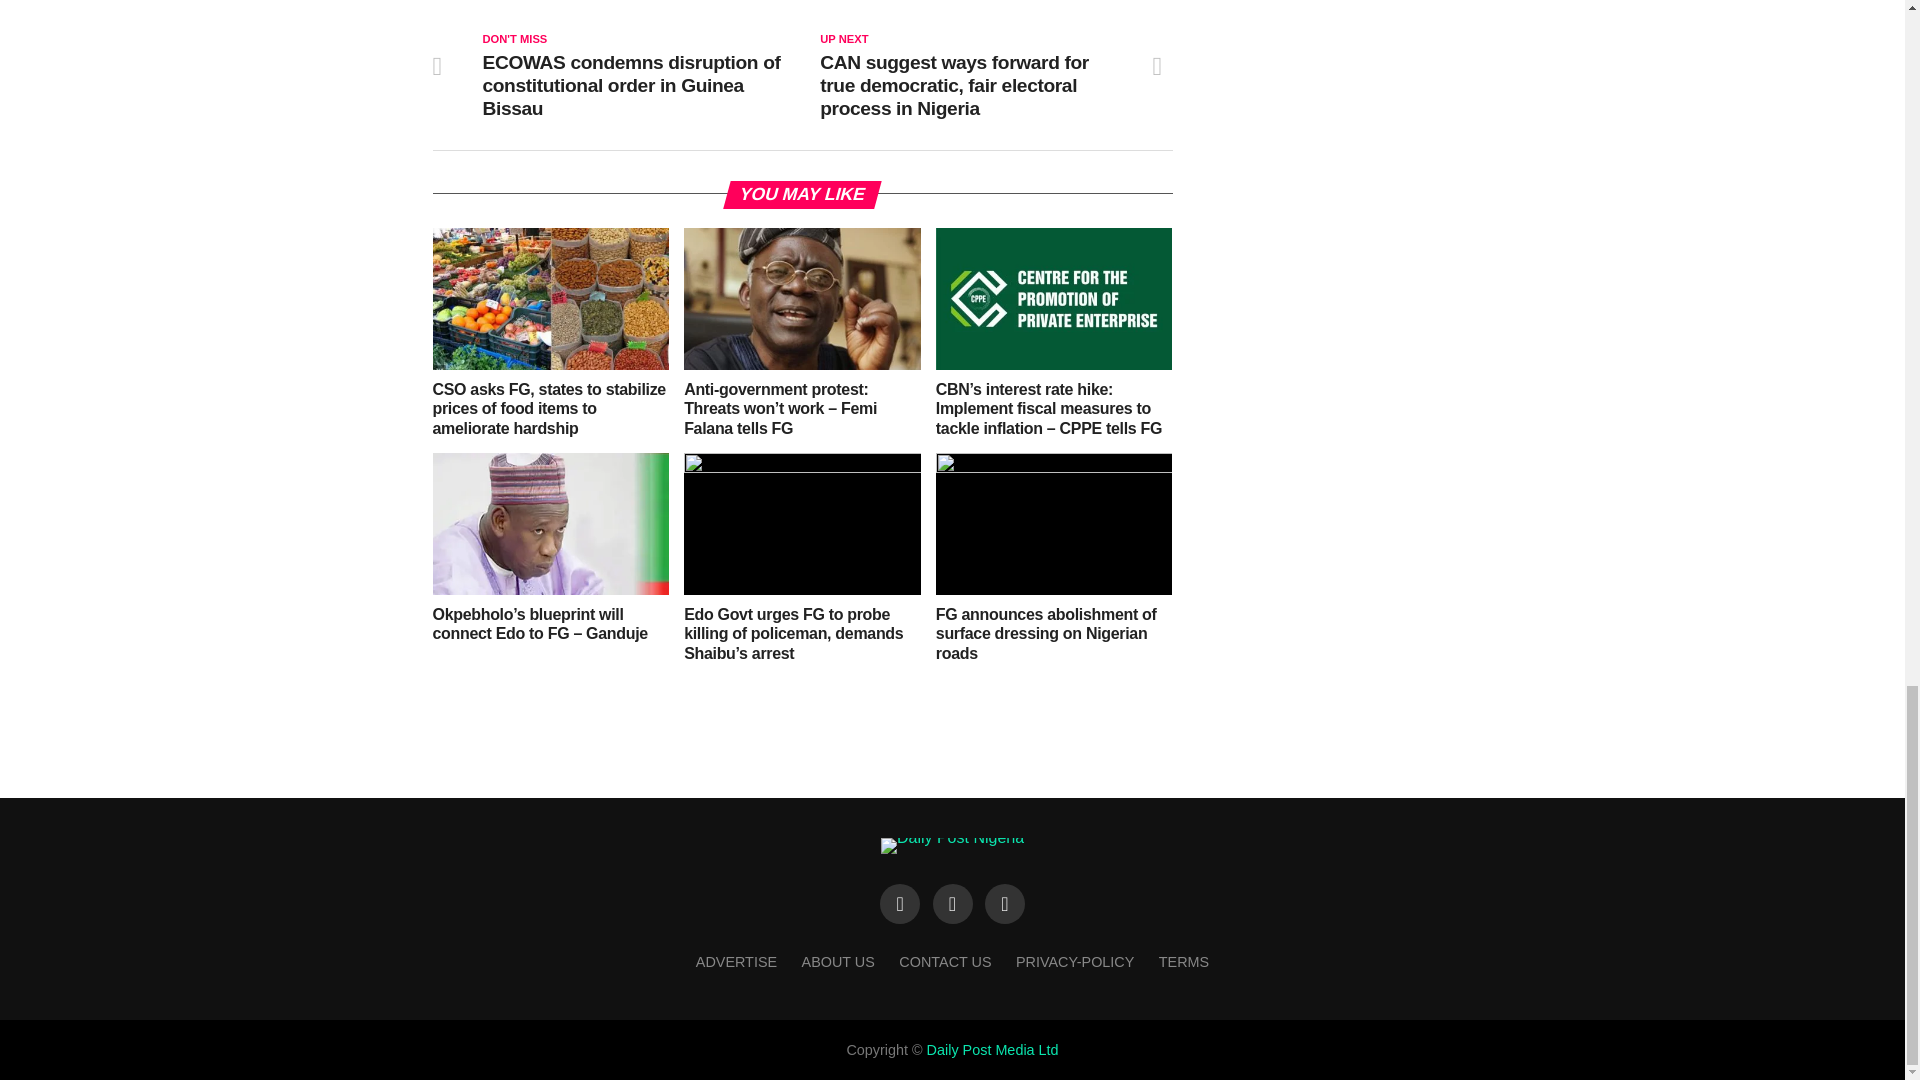 The image size is (1920, 1080). Describe the element at coordinates (838, 961) in the screenshot. I see `ABOUT US` at that location.